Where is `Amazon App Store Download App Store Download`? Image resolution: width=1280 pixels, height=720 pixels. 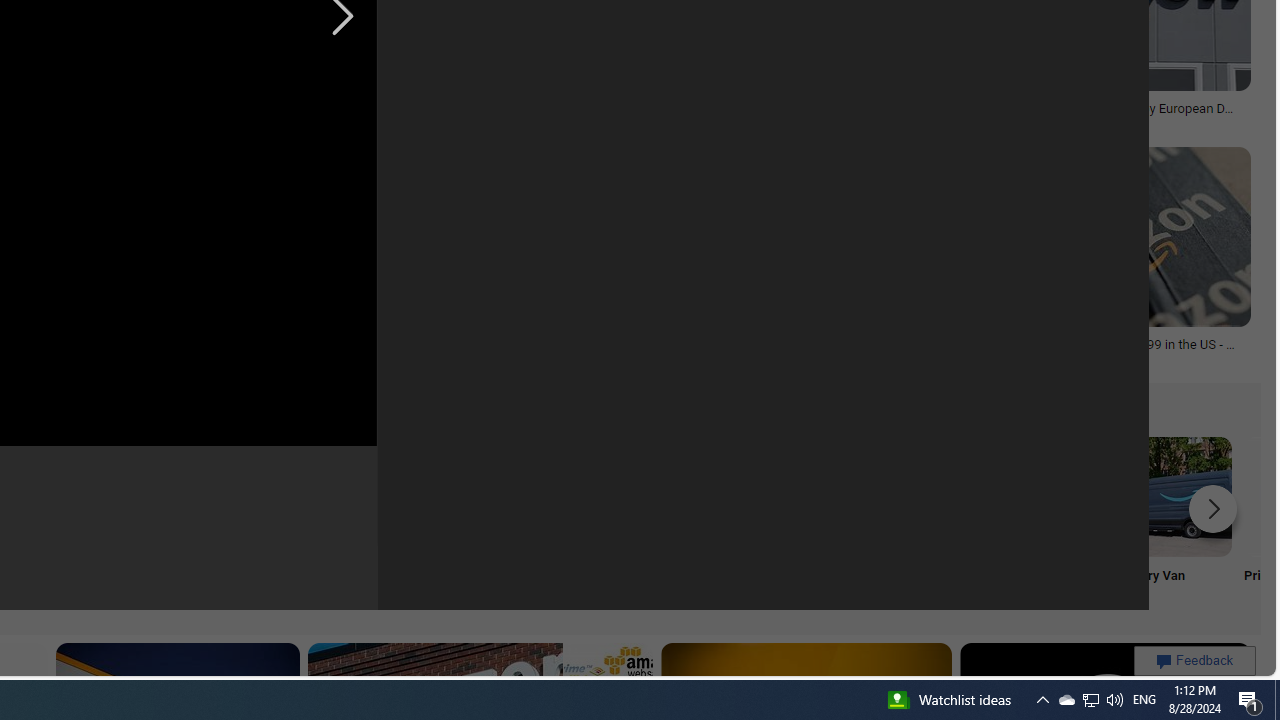
Amazon App Store Download App Store Download is located at coordinates (1040, 522).